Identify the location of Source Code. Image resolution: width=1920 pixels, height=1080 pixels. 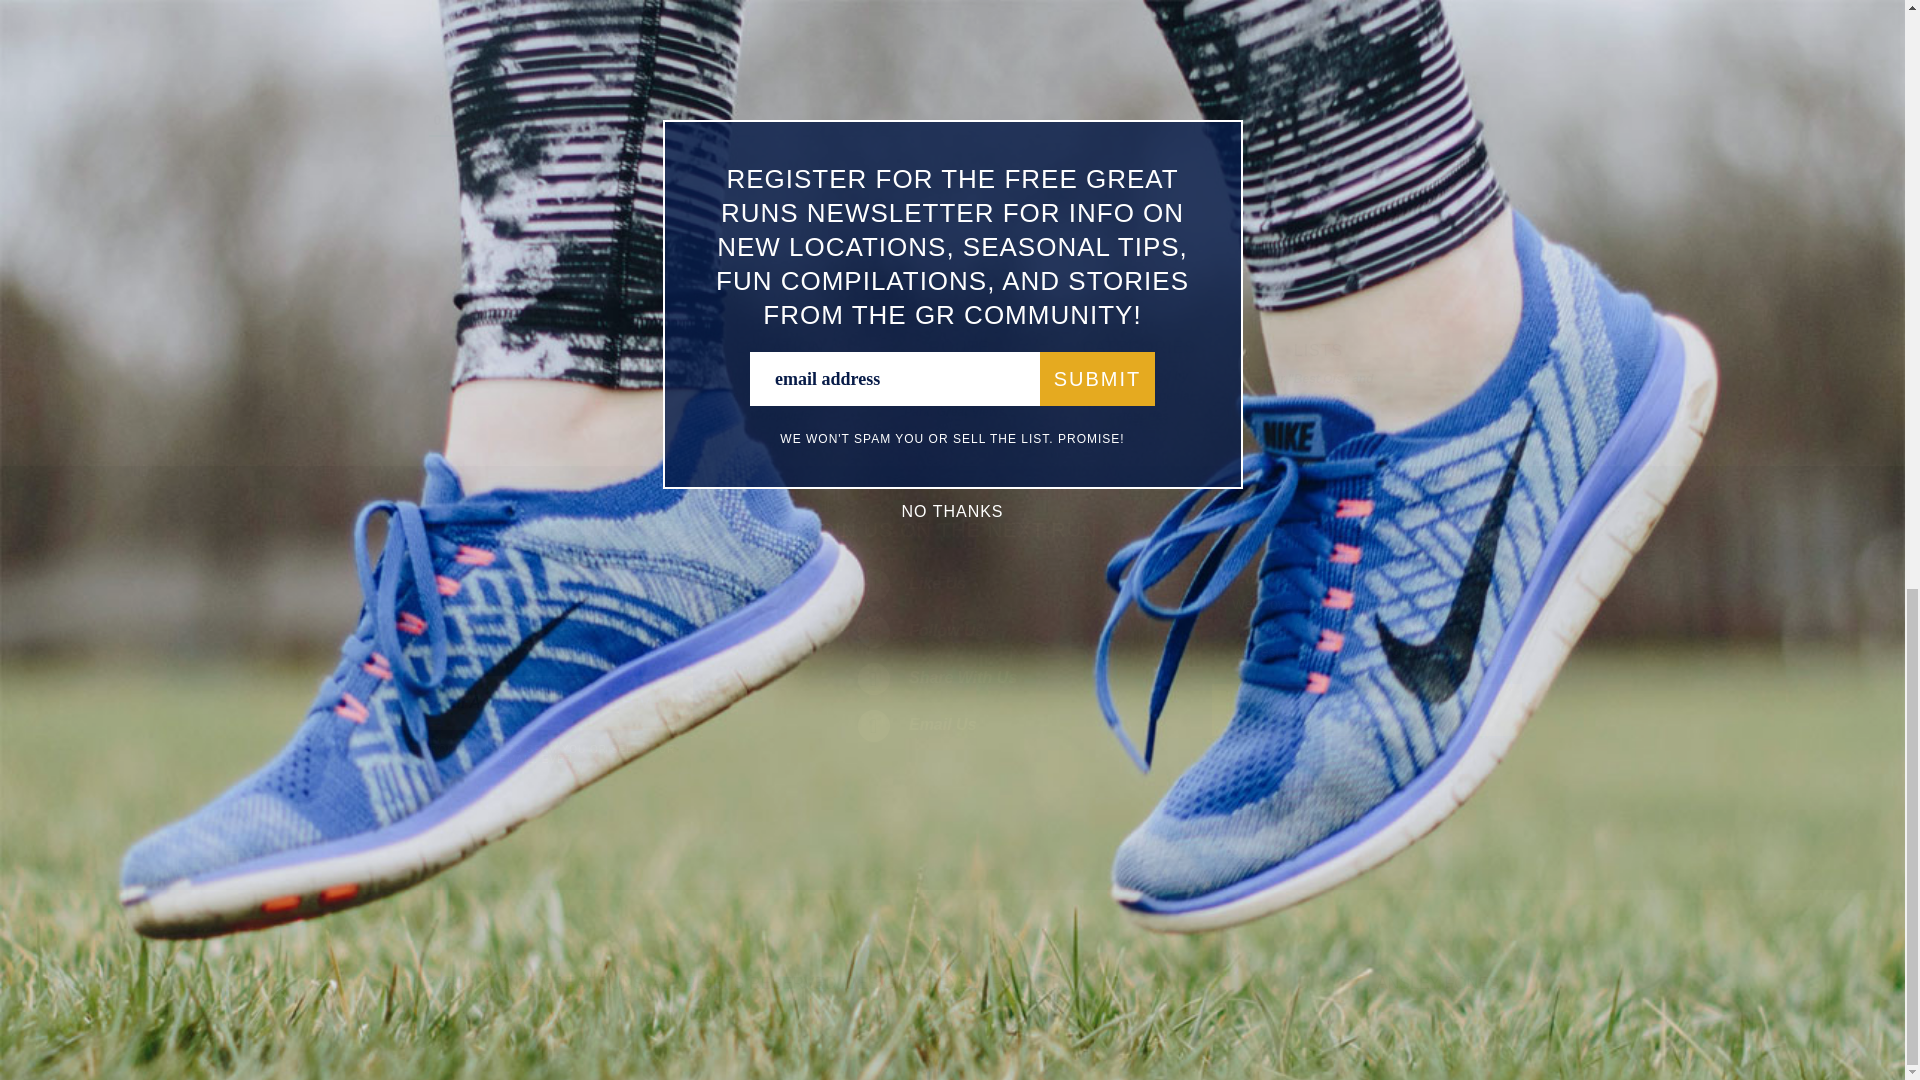
(698, 46).